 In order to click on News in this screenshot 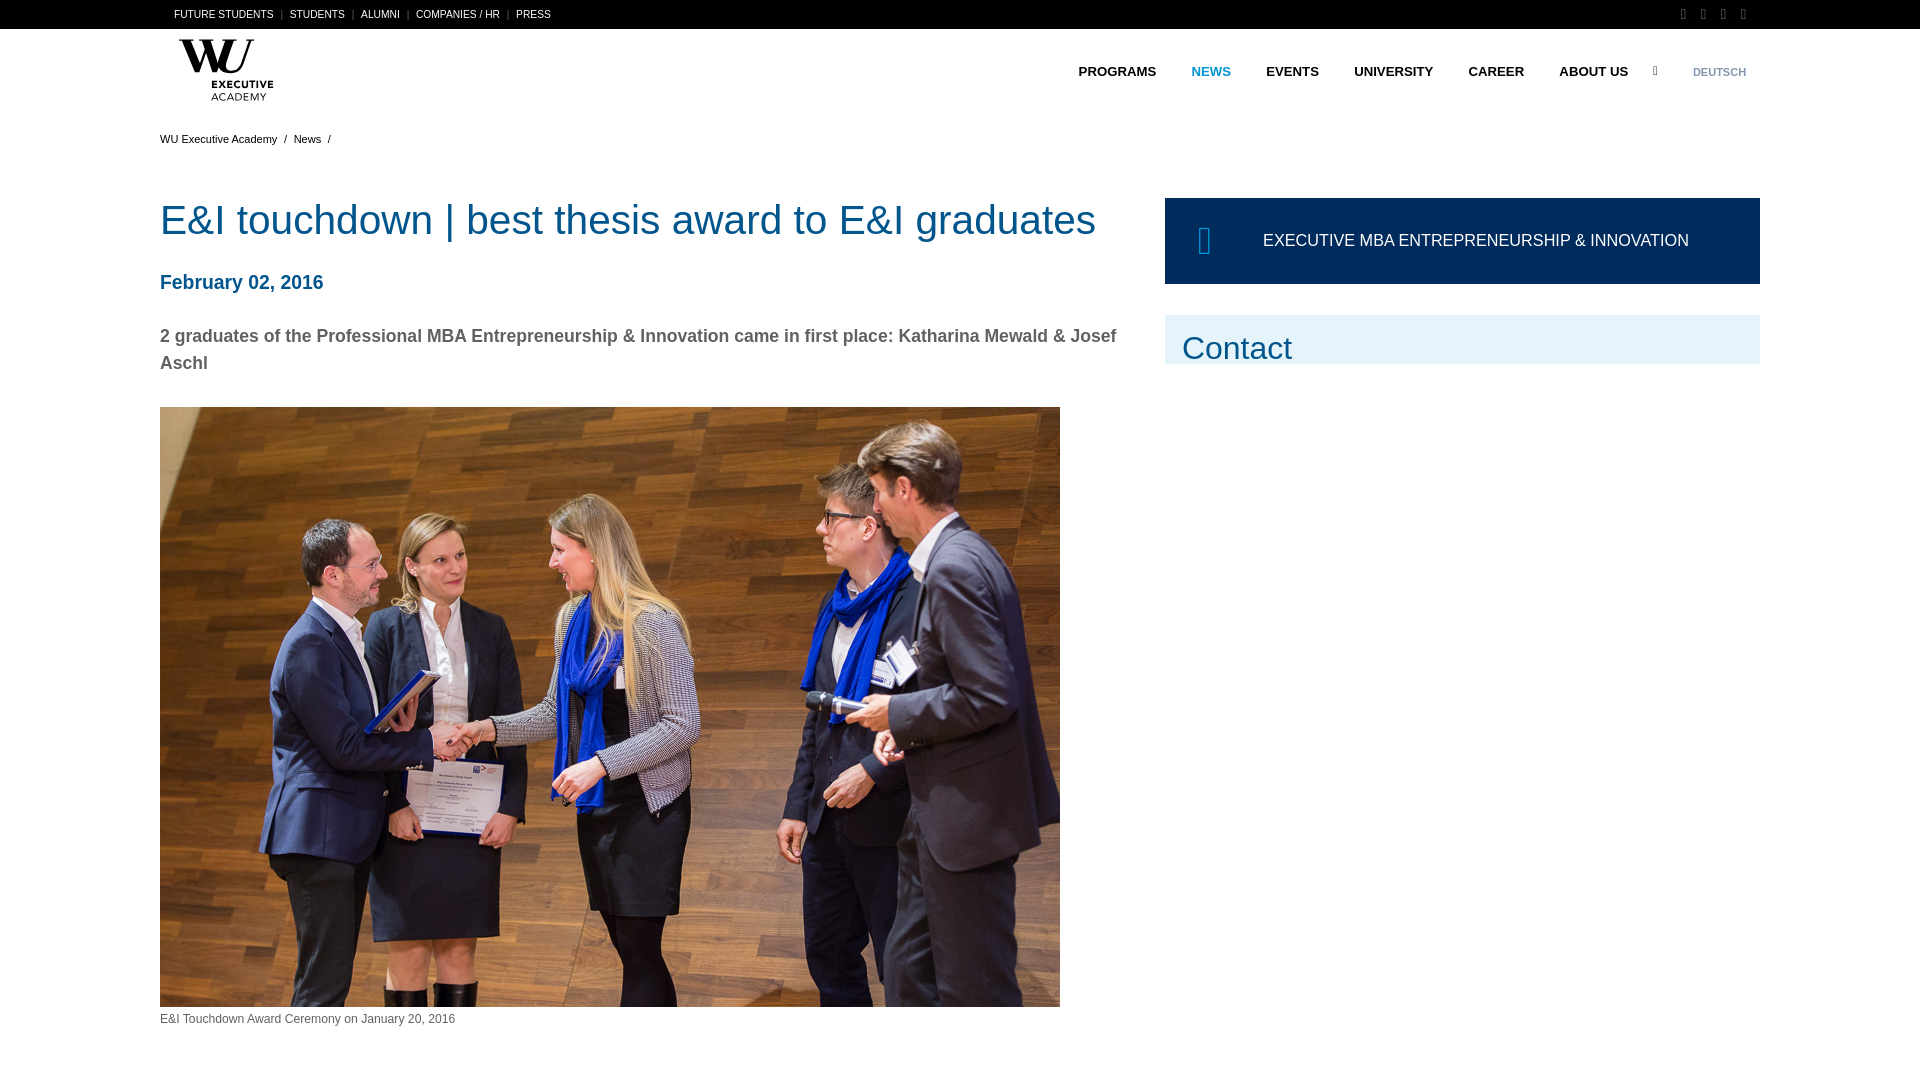, I will do `click(1211, 71)`.